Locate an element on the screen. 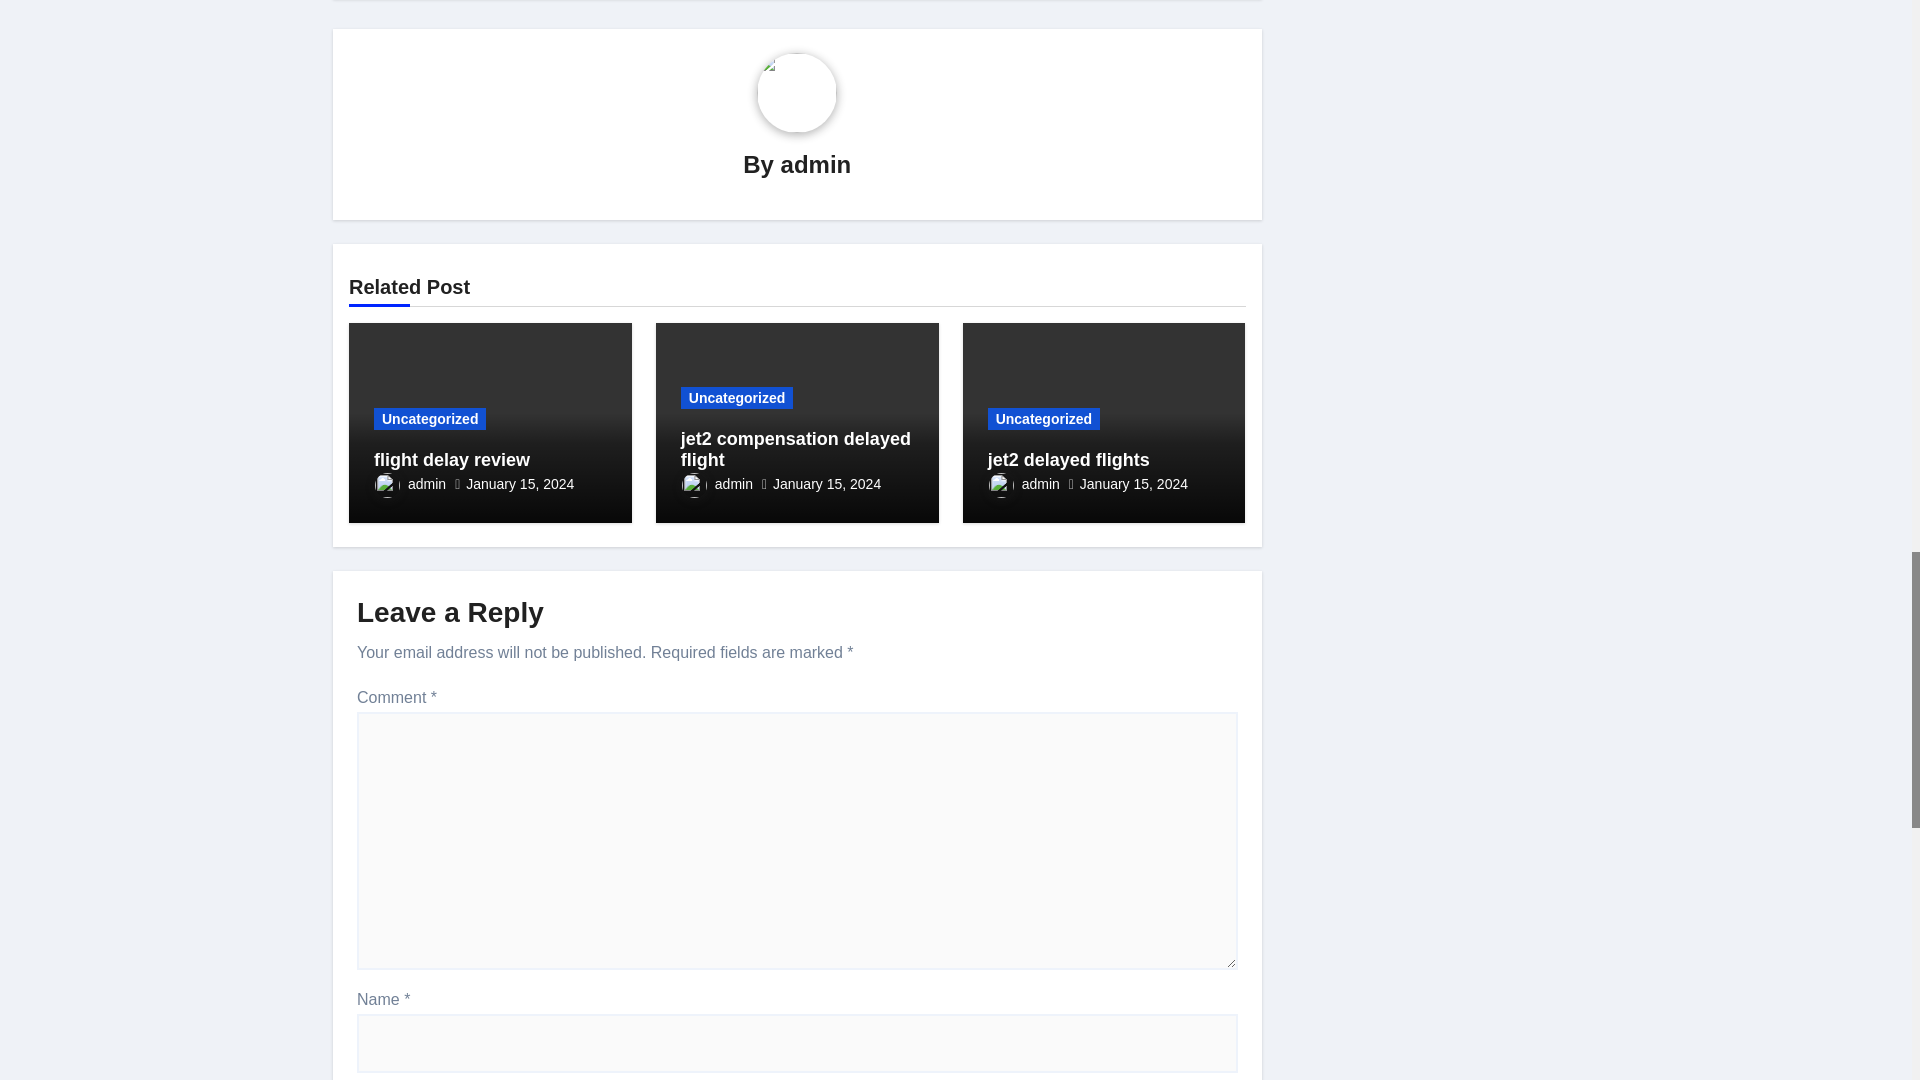  flight delay review is located at coordinates (452, 460).